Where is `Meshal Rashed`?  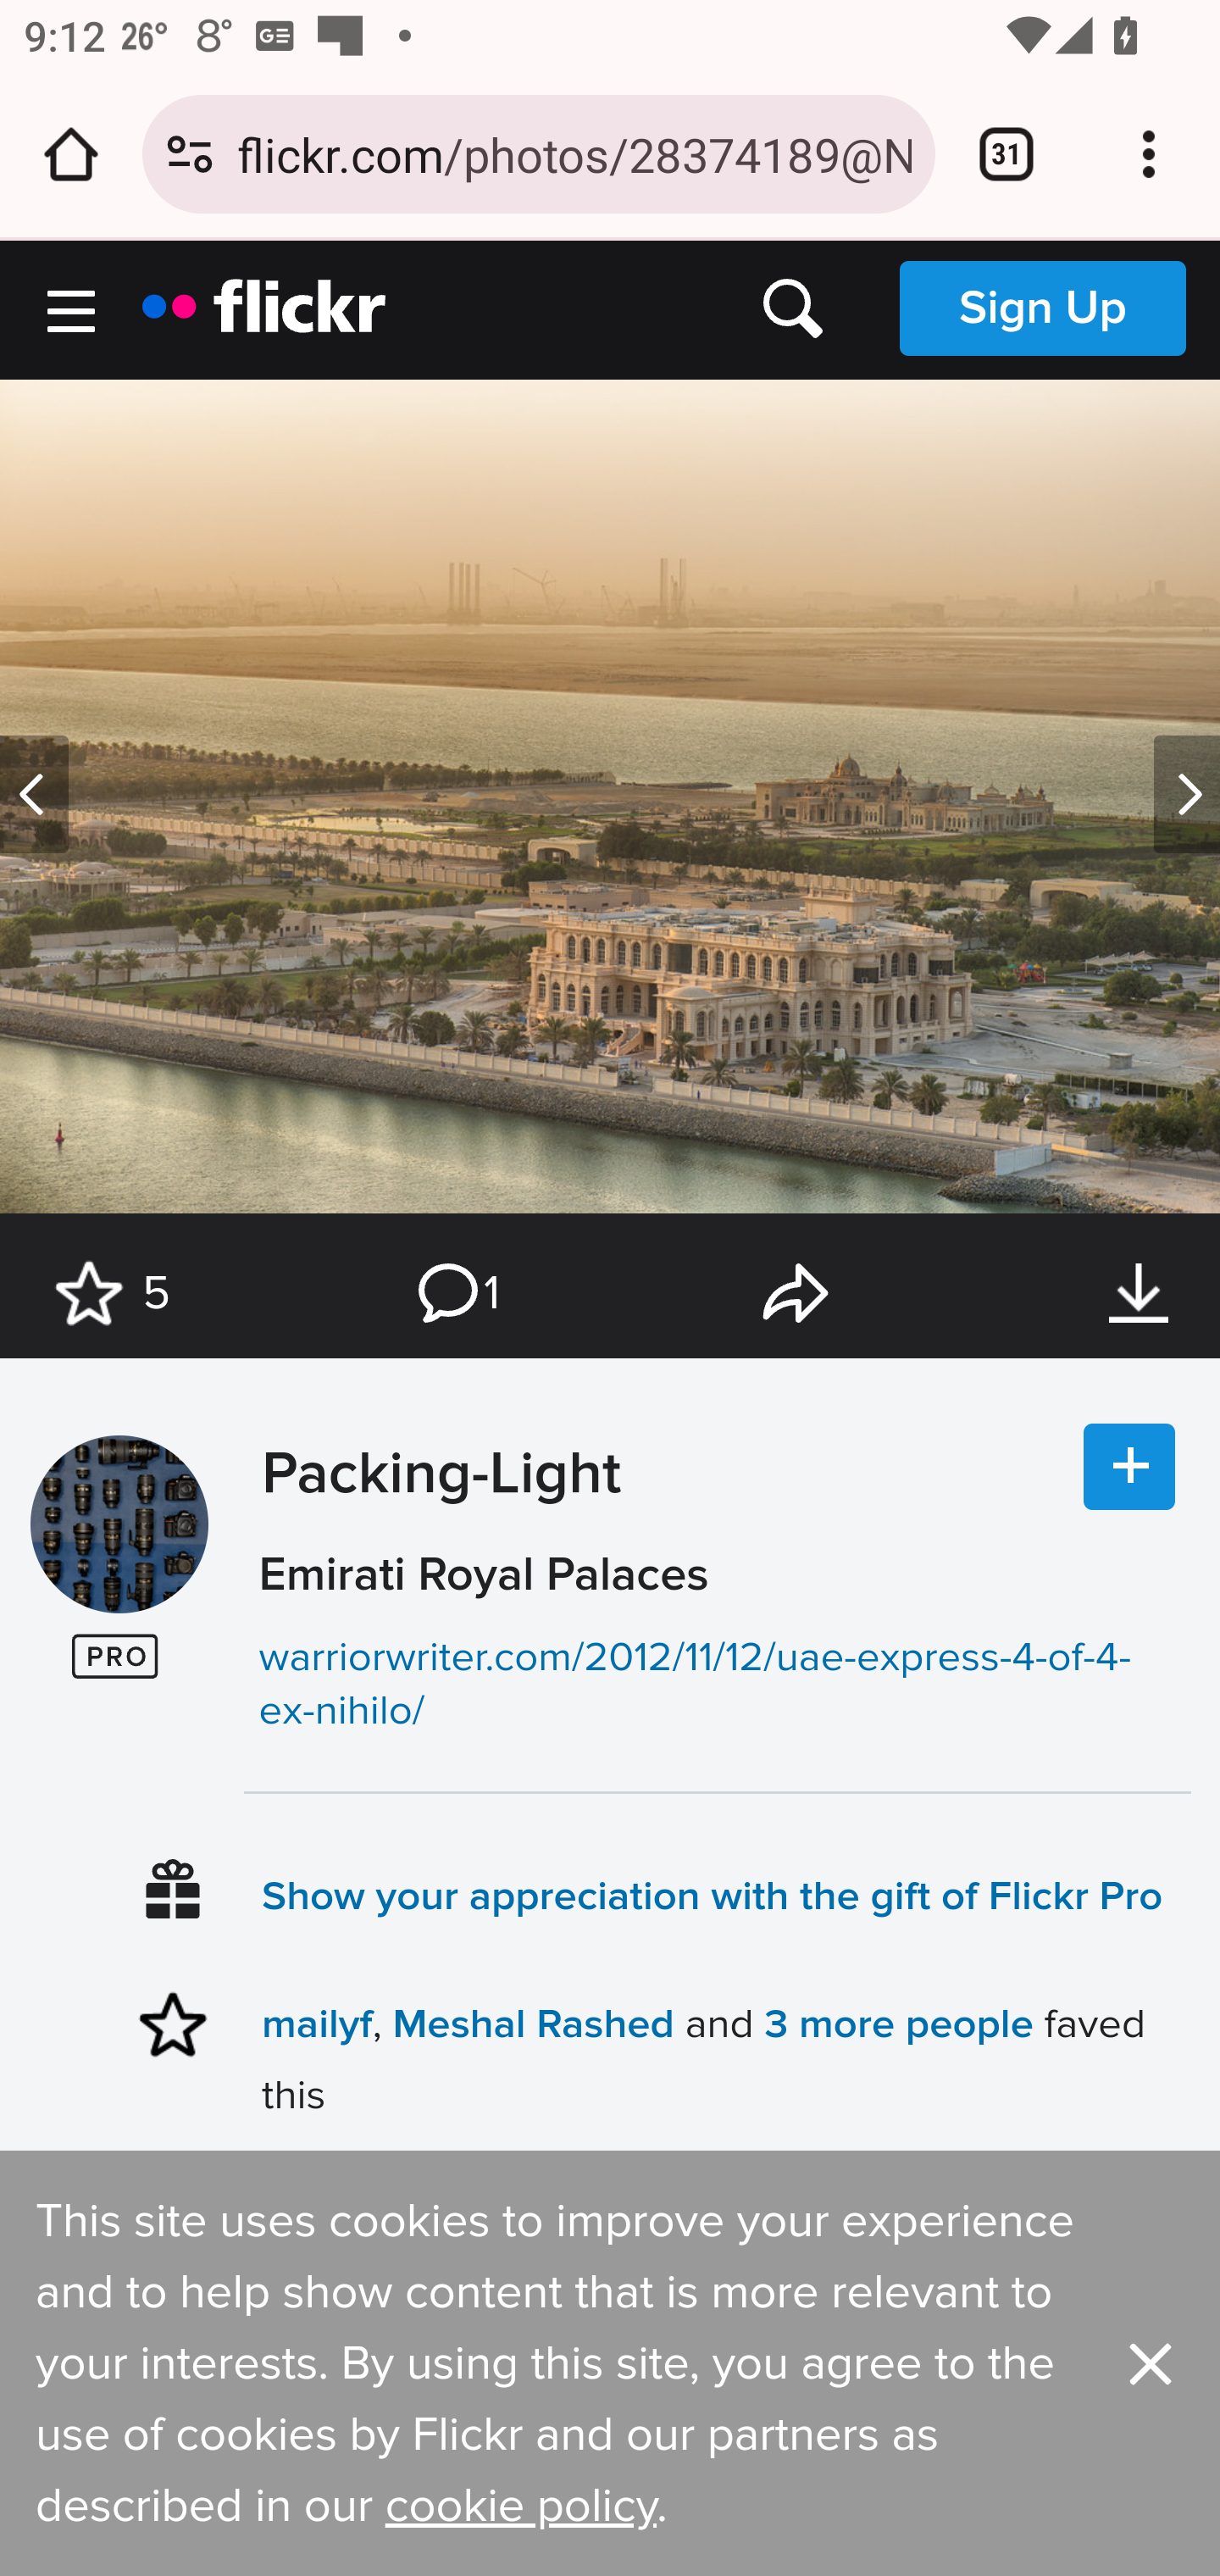 Meshal Rashed is located at coordinates (534, 2024).